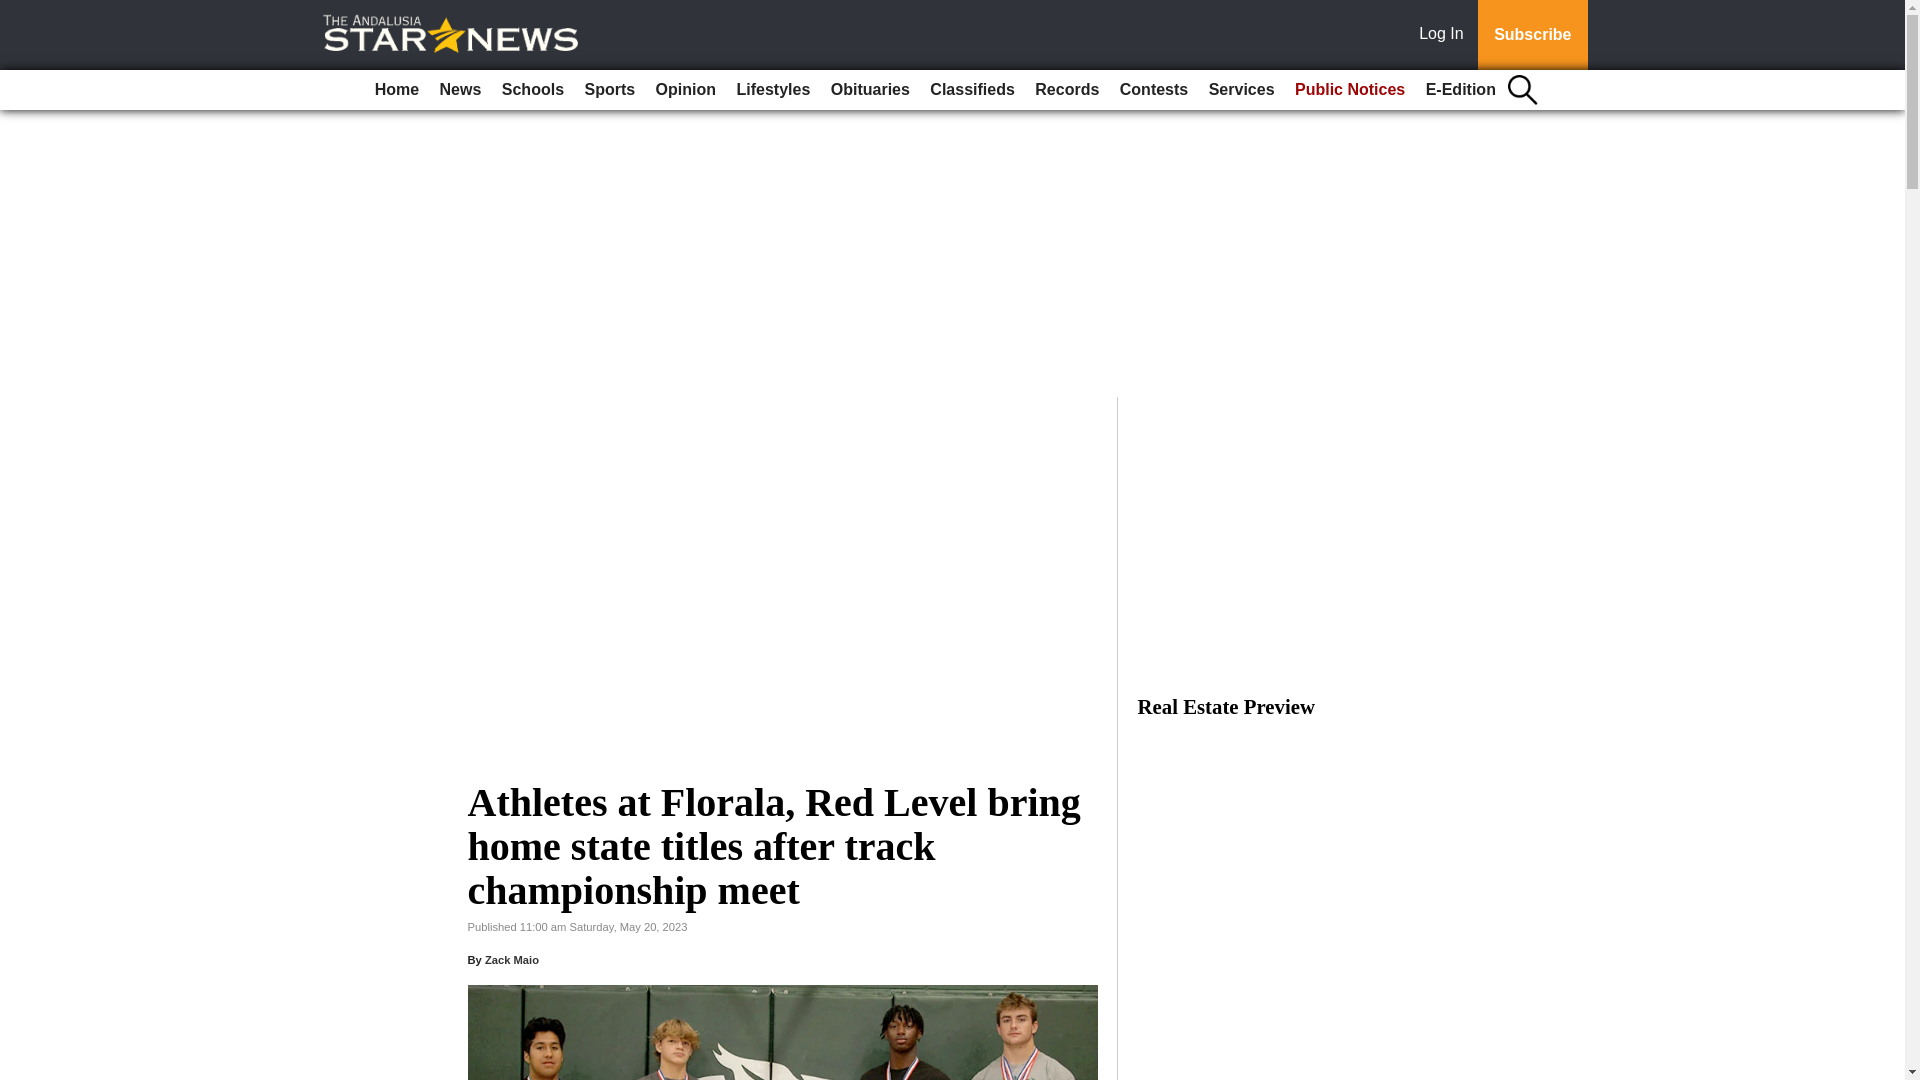 Image resolution: width=1920 pixels, height=1080 pixels. I want to click on Zack Maio, so click(512, 959).